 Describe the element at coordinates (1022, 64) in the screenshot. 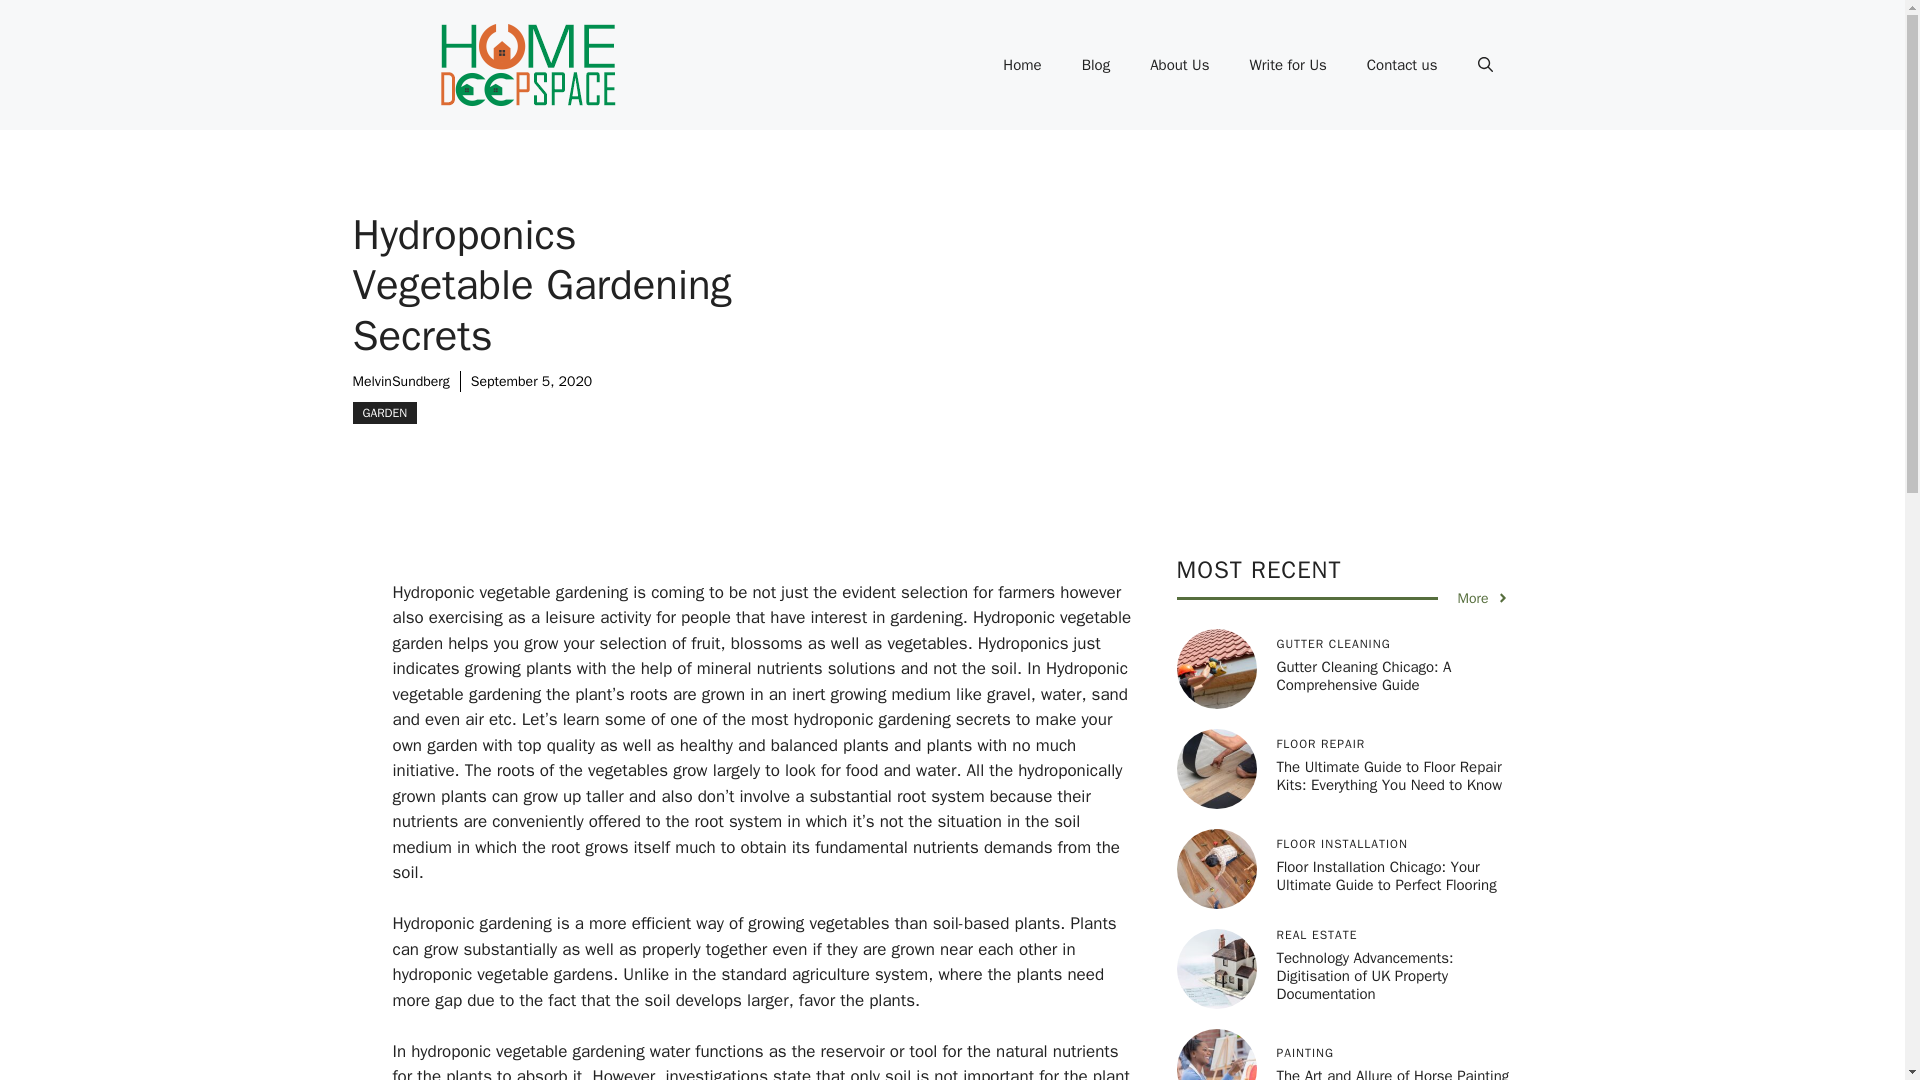

I see `Home` at that location.